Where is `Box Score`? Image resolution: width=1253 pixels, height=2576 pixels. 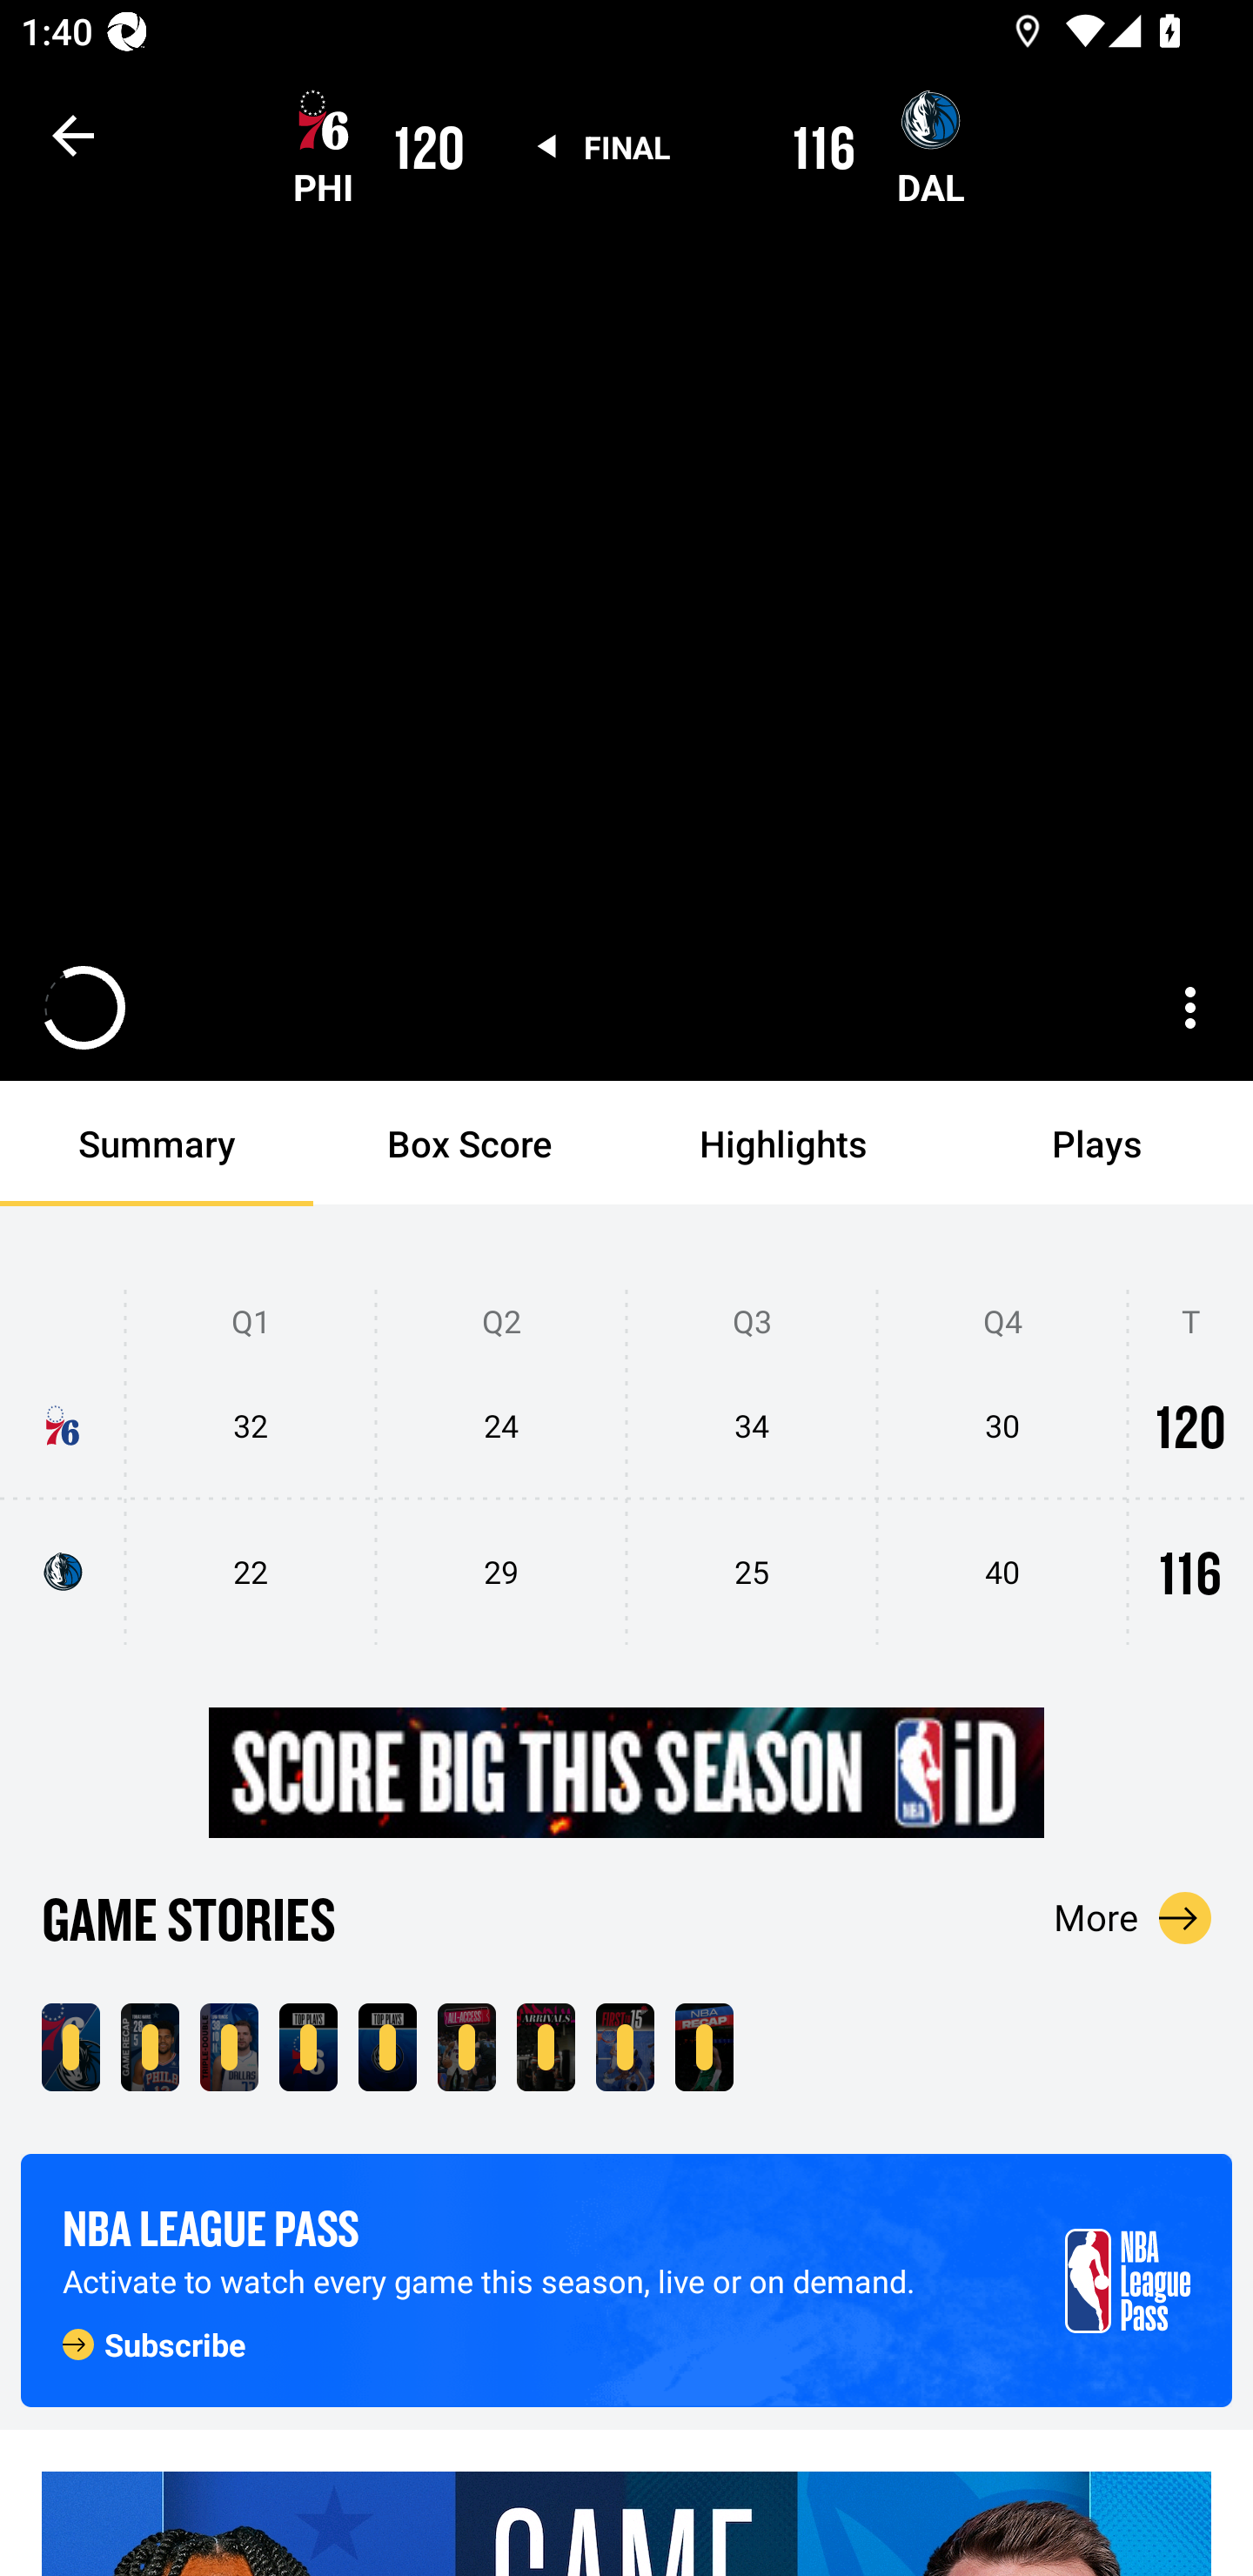
Box Score is located at coordinates (470, 1144).